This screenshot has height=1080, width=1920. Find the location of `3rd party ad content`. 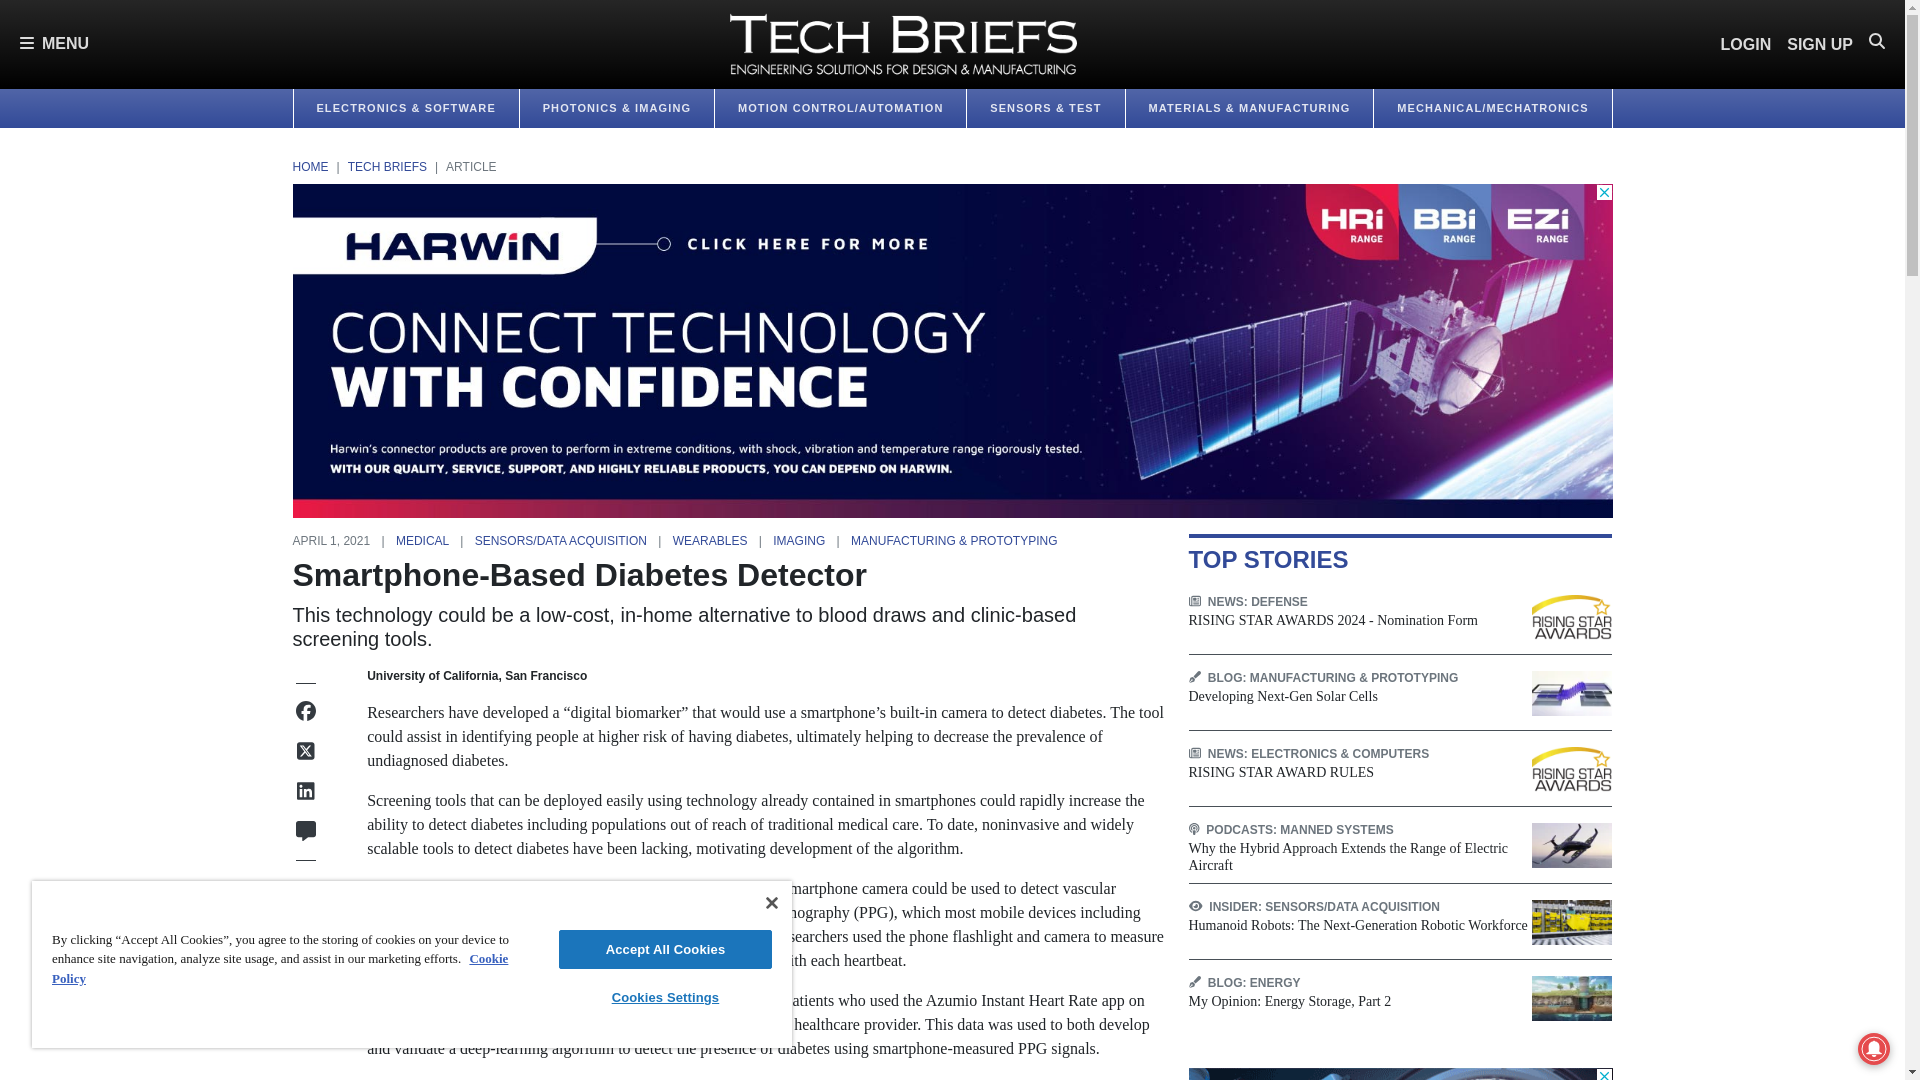

3rd party ad content is located at coordinates (1400, 1074).